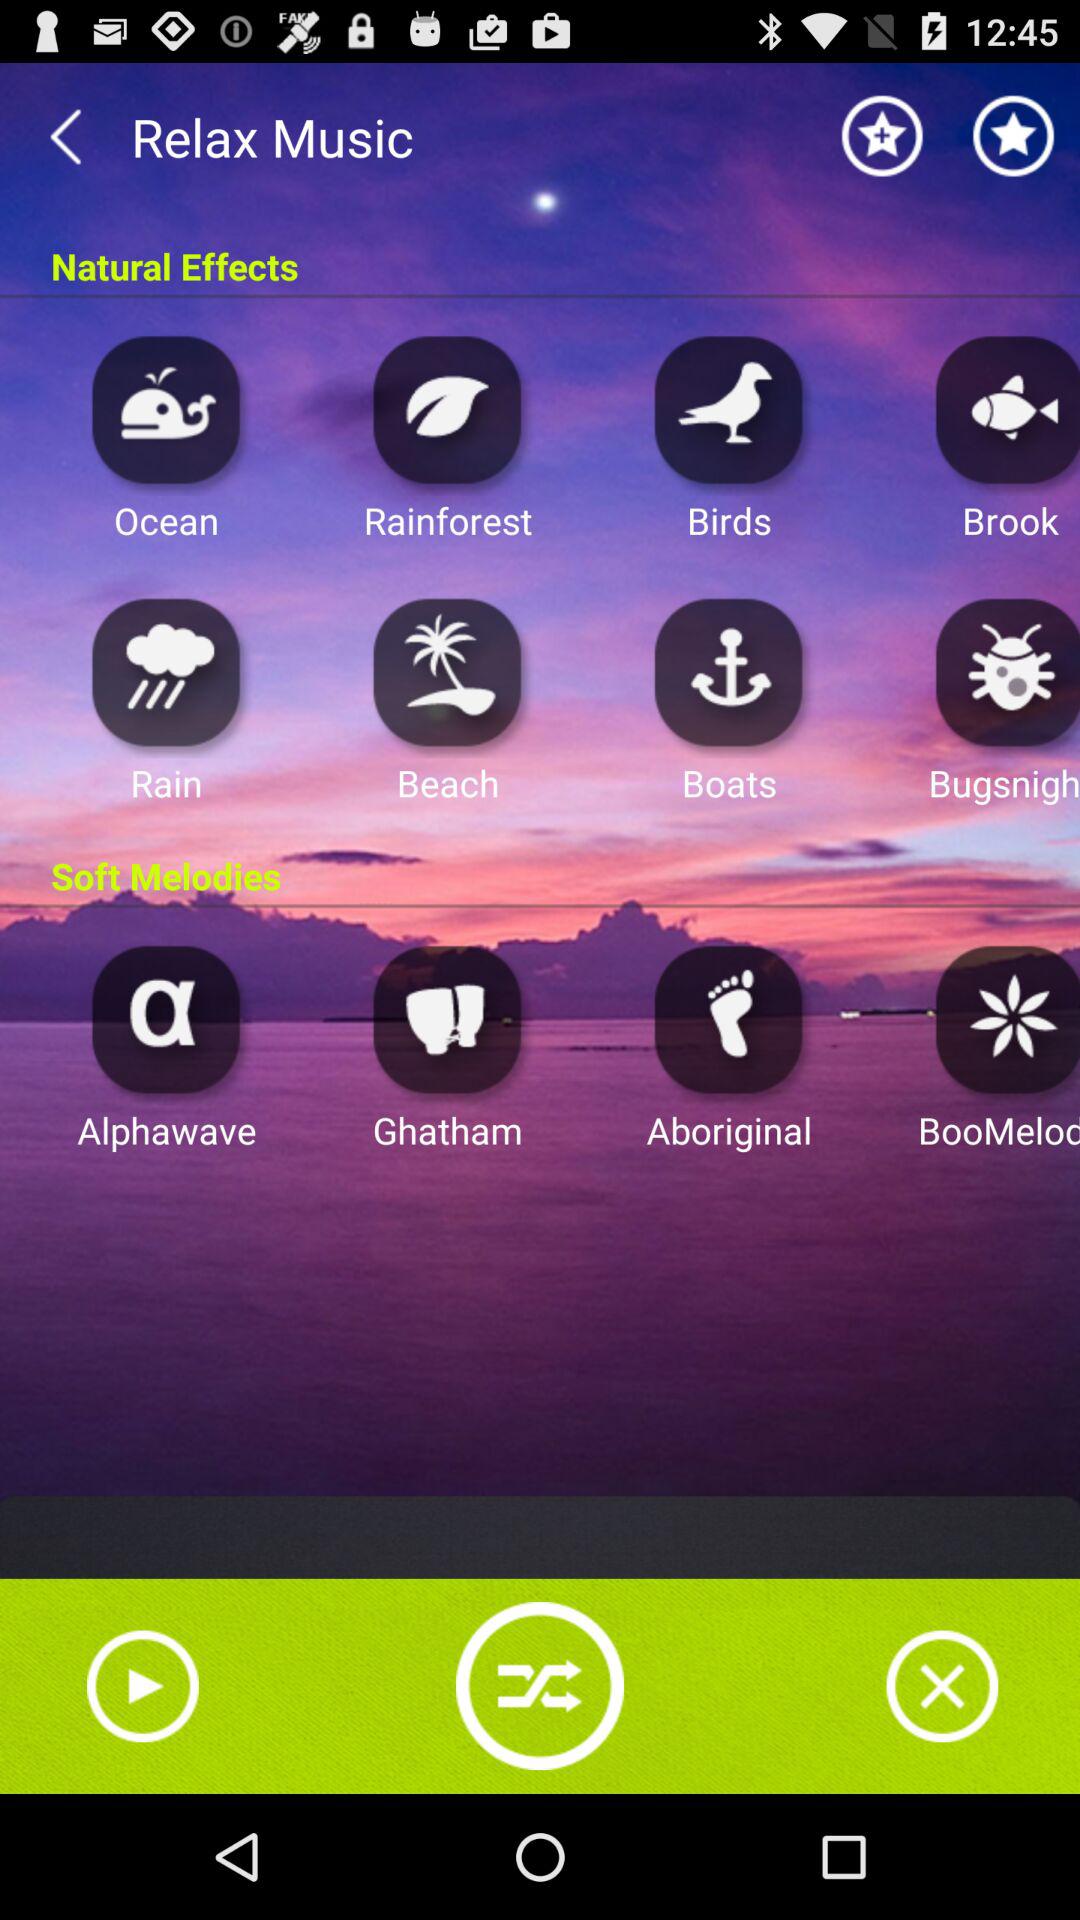 This screenshot has width=1080, height=1920. Describe the element at coordinates (1014, 136) in the screenshot. I see `go to favorites` at that location.